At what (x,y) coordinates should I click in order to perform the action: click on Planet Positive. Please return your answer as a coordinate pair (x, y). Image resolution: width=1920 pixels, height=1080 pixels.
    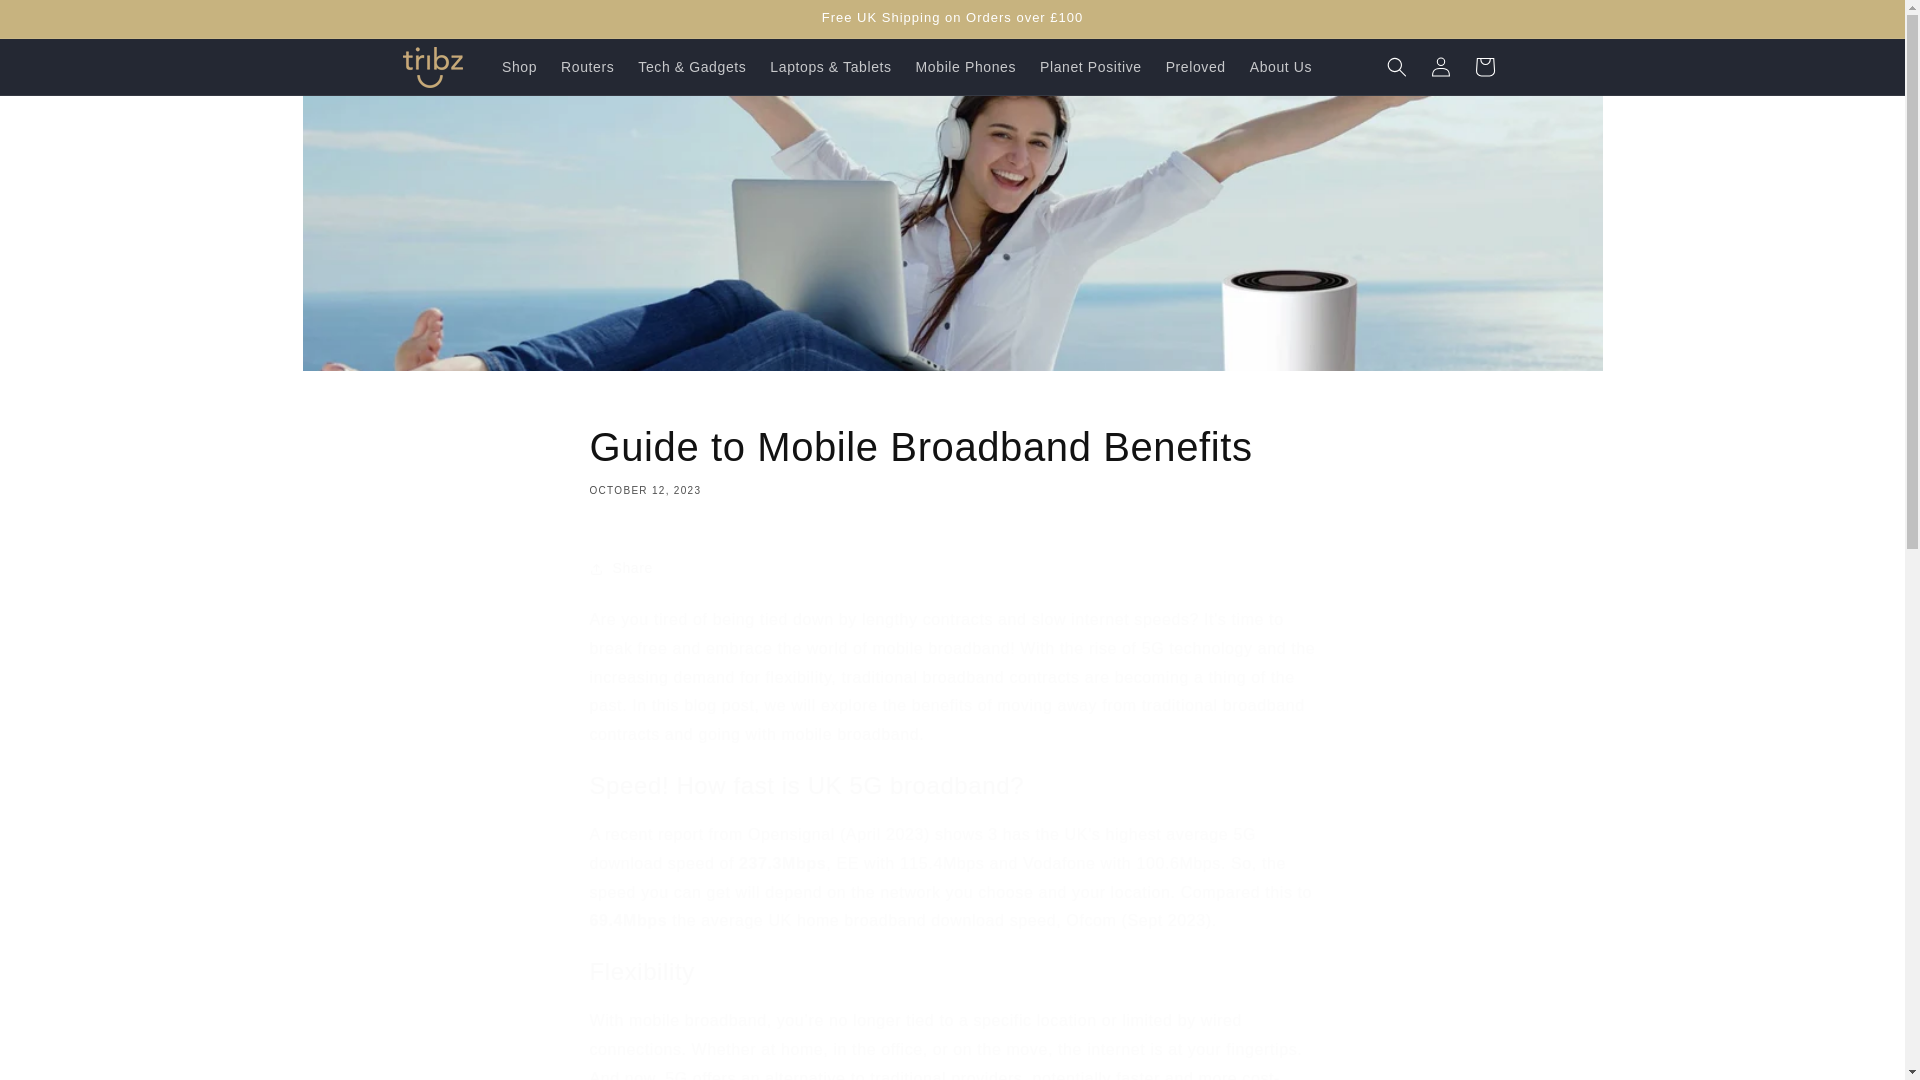
    Looking at the image, I should click on (1090, 66).